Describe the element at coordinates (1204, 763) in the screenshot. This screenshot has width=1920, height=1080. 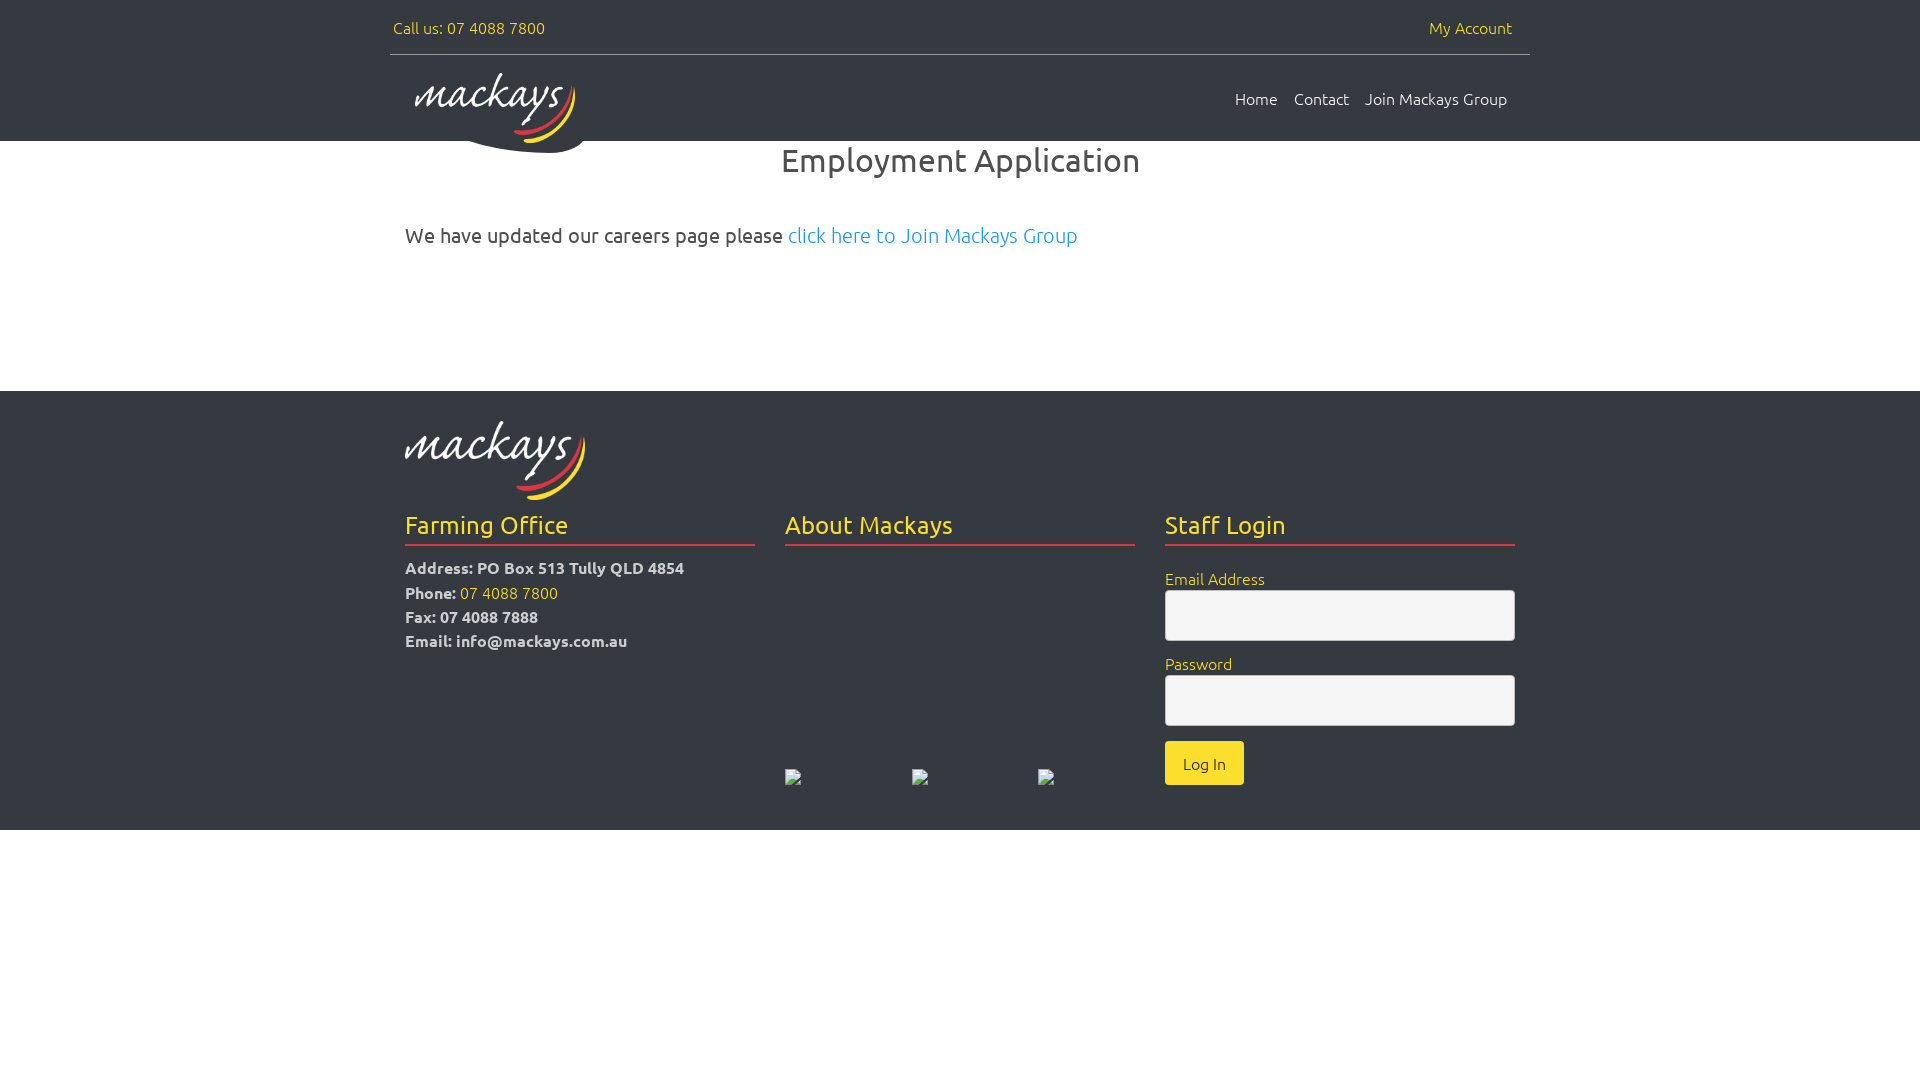
I see `Log In` at that location.